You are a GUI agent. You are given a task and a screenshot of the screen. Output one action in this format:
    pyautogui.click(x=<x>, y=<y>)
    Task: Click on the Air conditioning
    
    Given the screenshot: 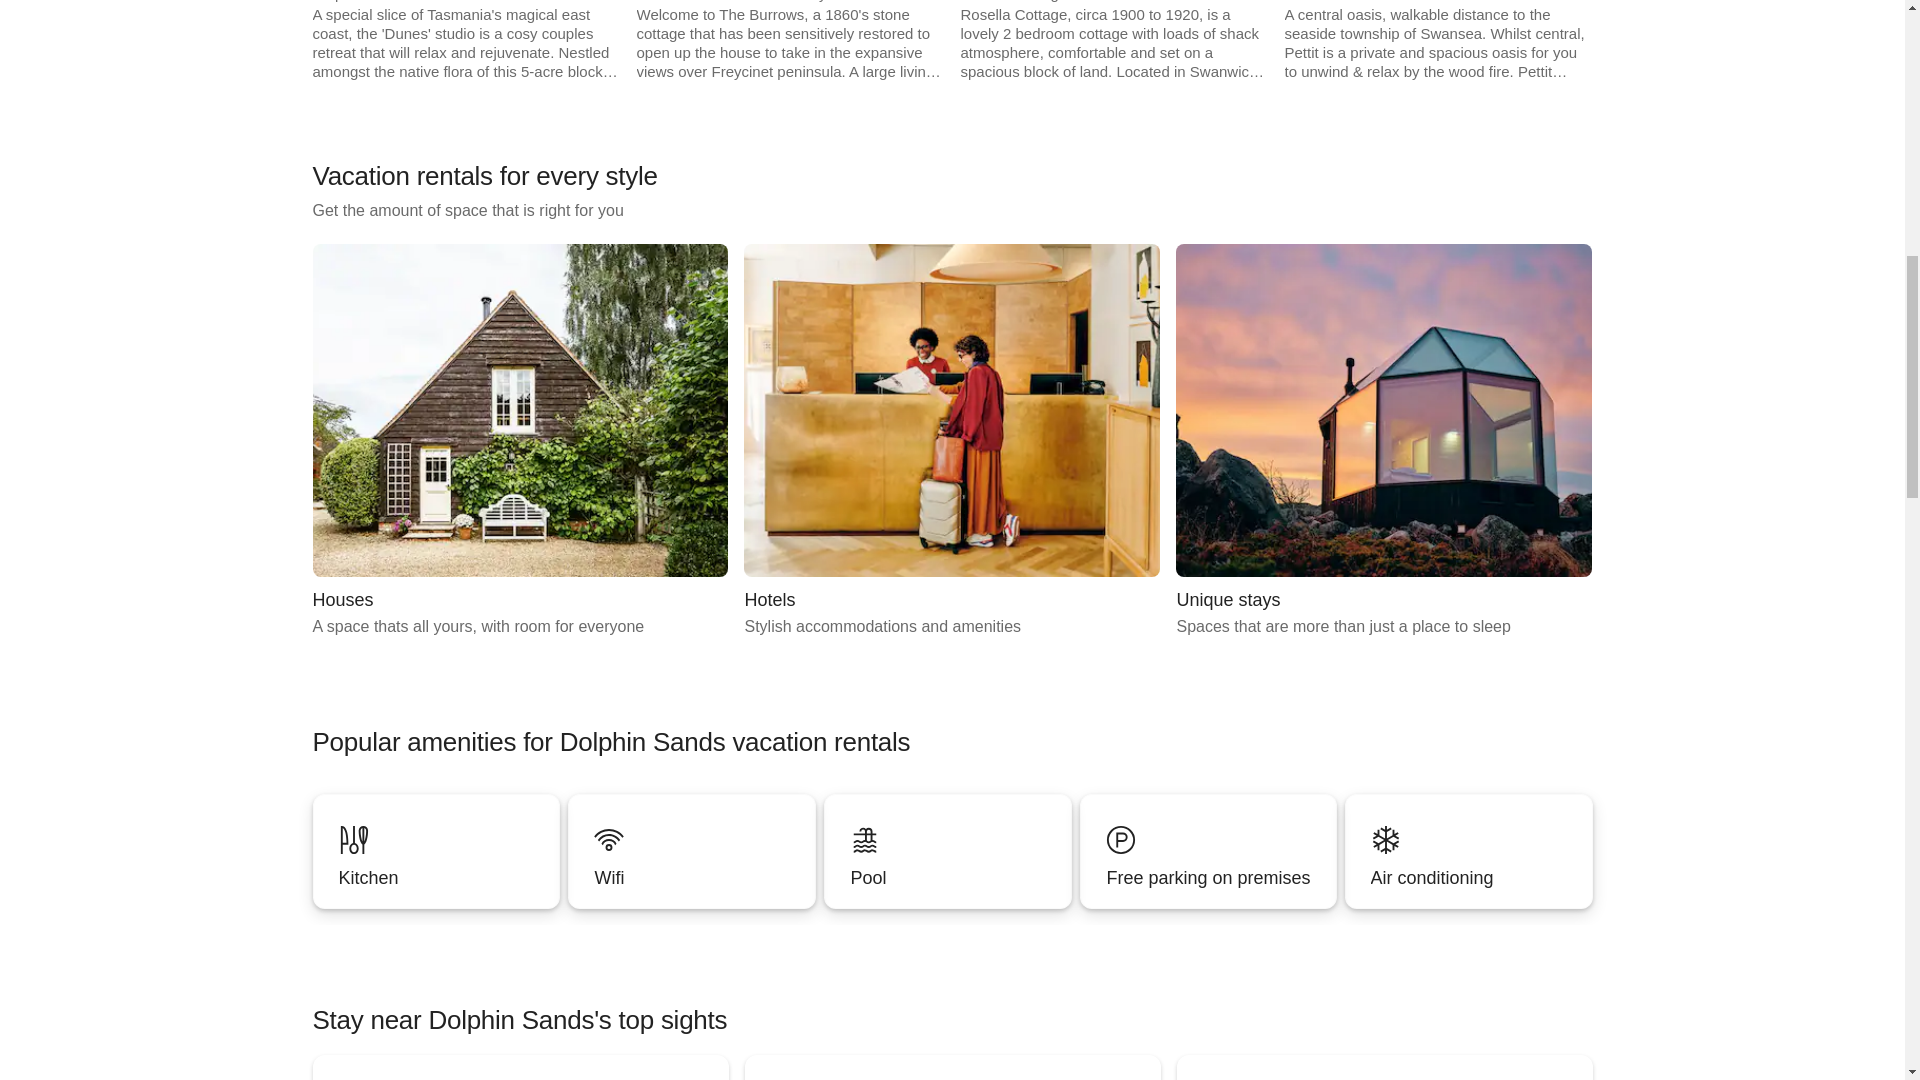 What is the action you would take?
    pyautogui.click(x=692, y=851)
    